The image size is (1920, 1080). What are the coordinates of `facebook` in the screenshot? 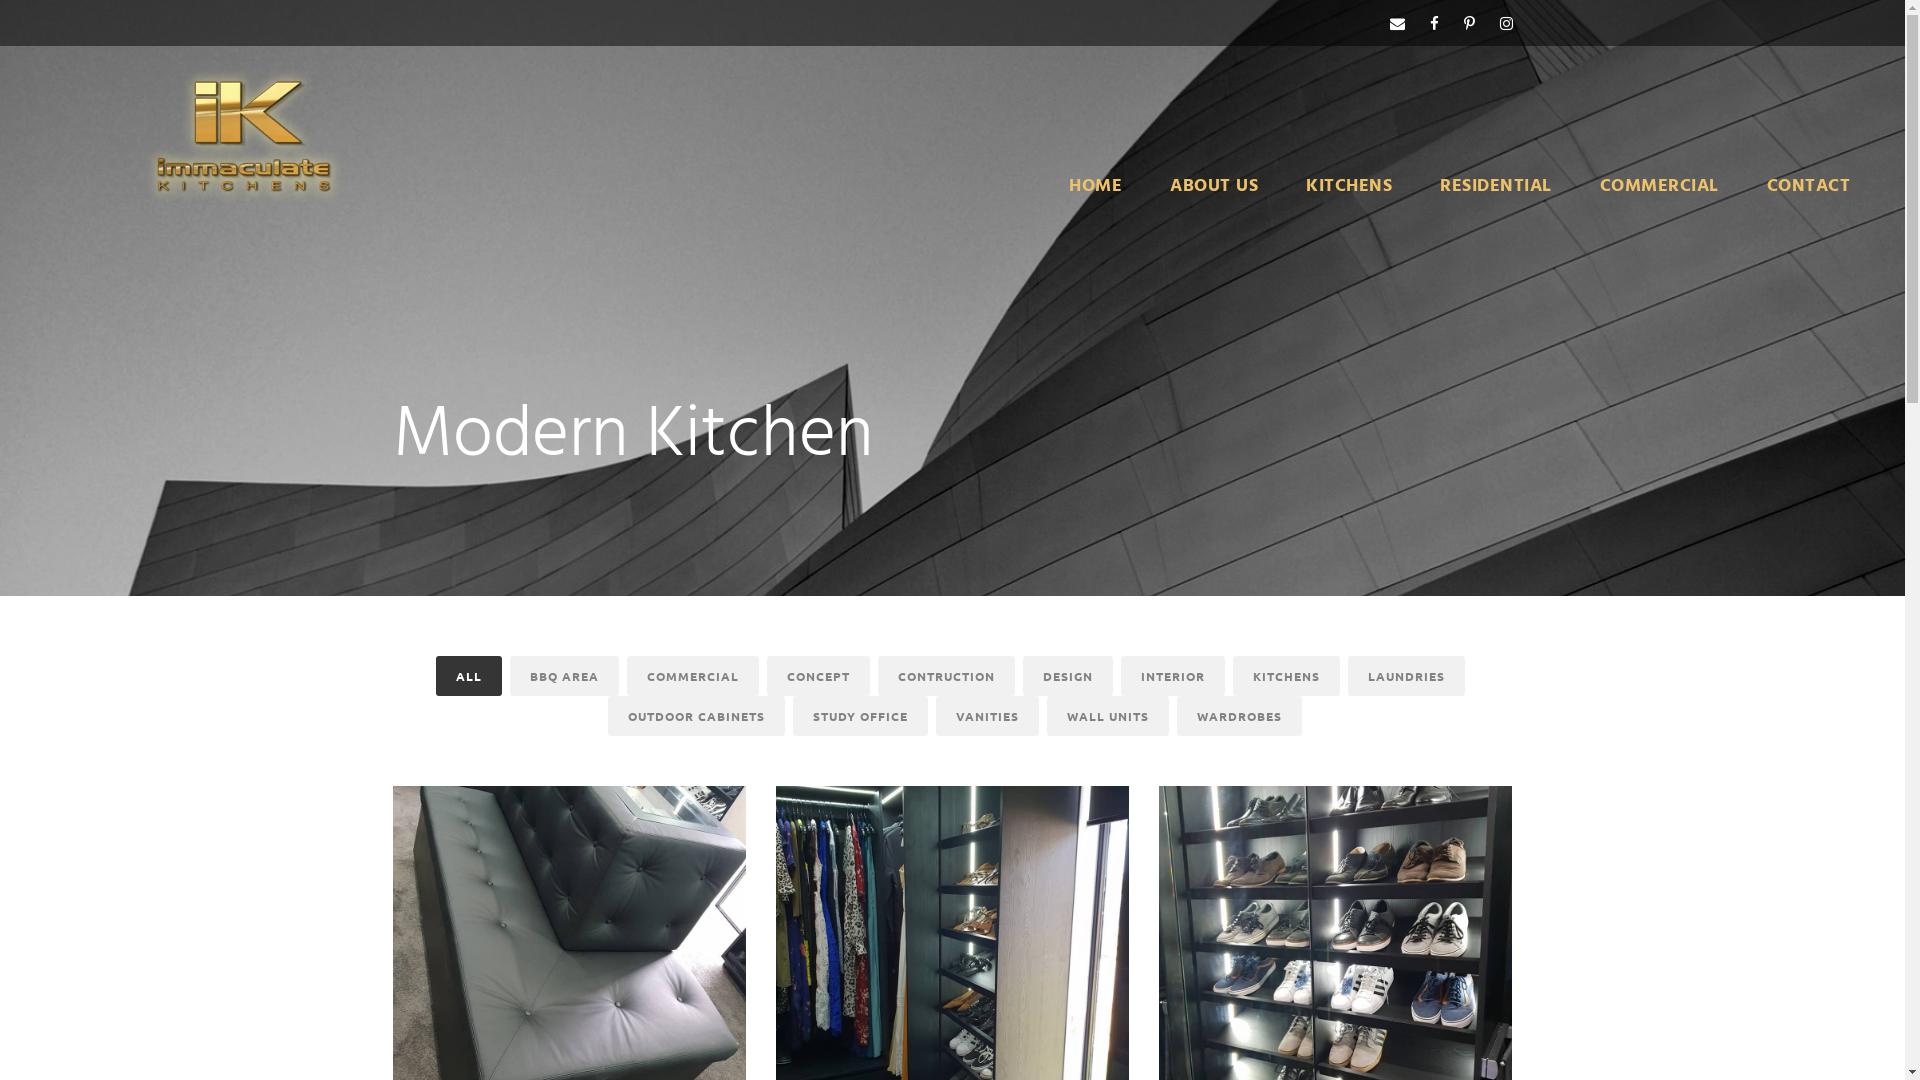 It's located at (1434, 22).